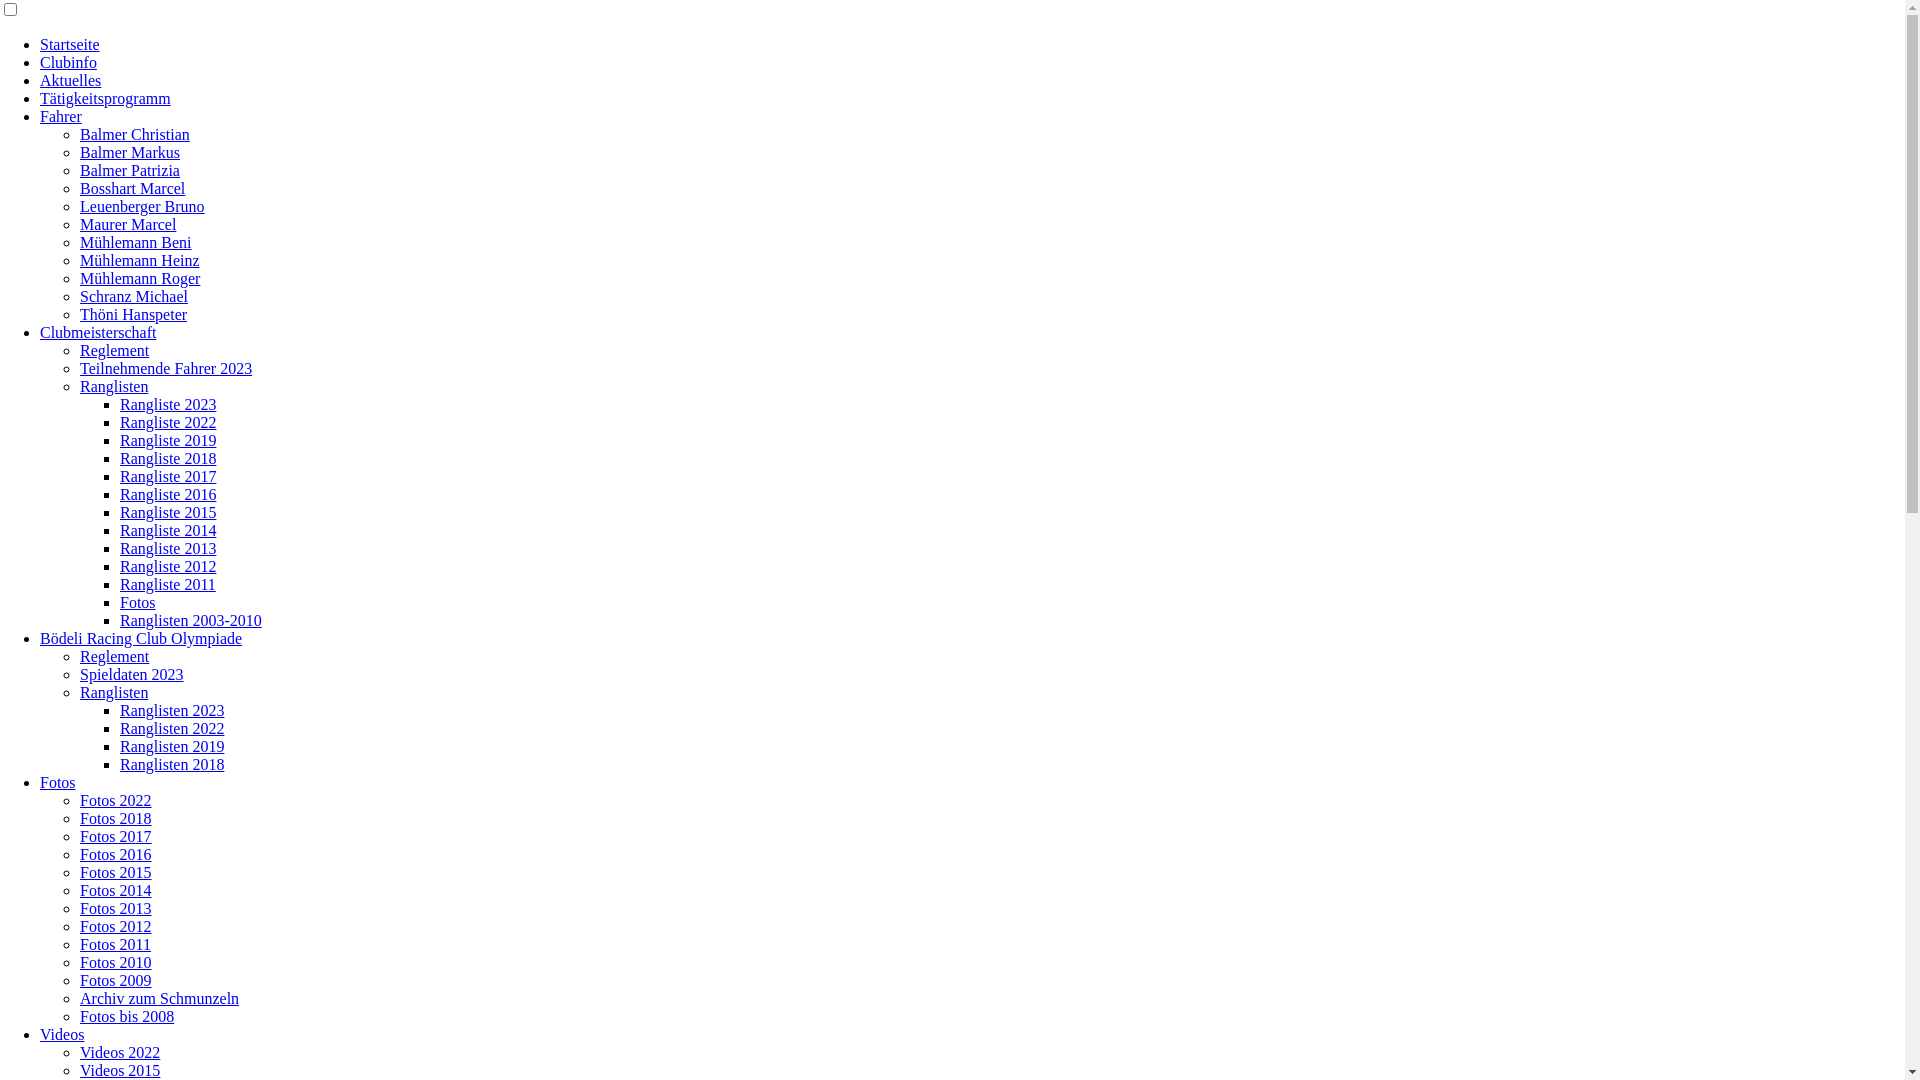 This screenshot has height=1080, width=1920. I want to click on Fahrer, so click(61, 116).